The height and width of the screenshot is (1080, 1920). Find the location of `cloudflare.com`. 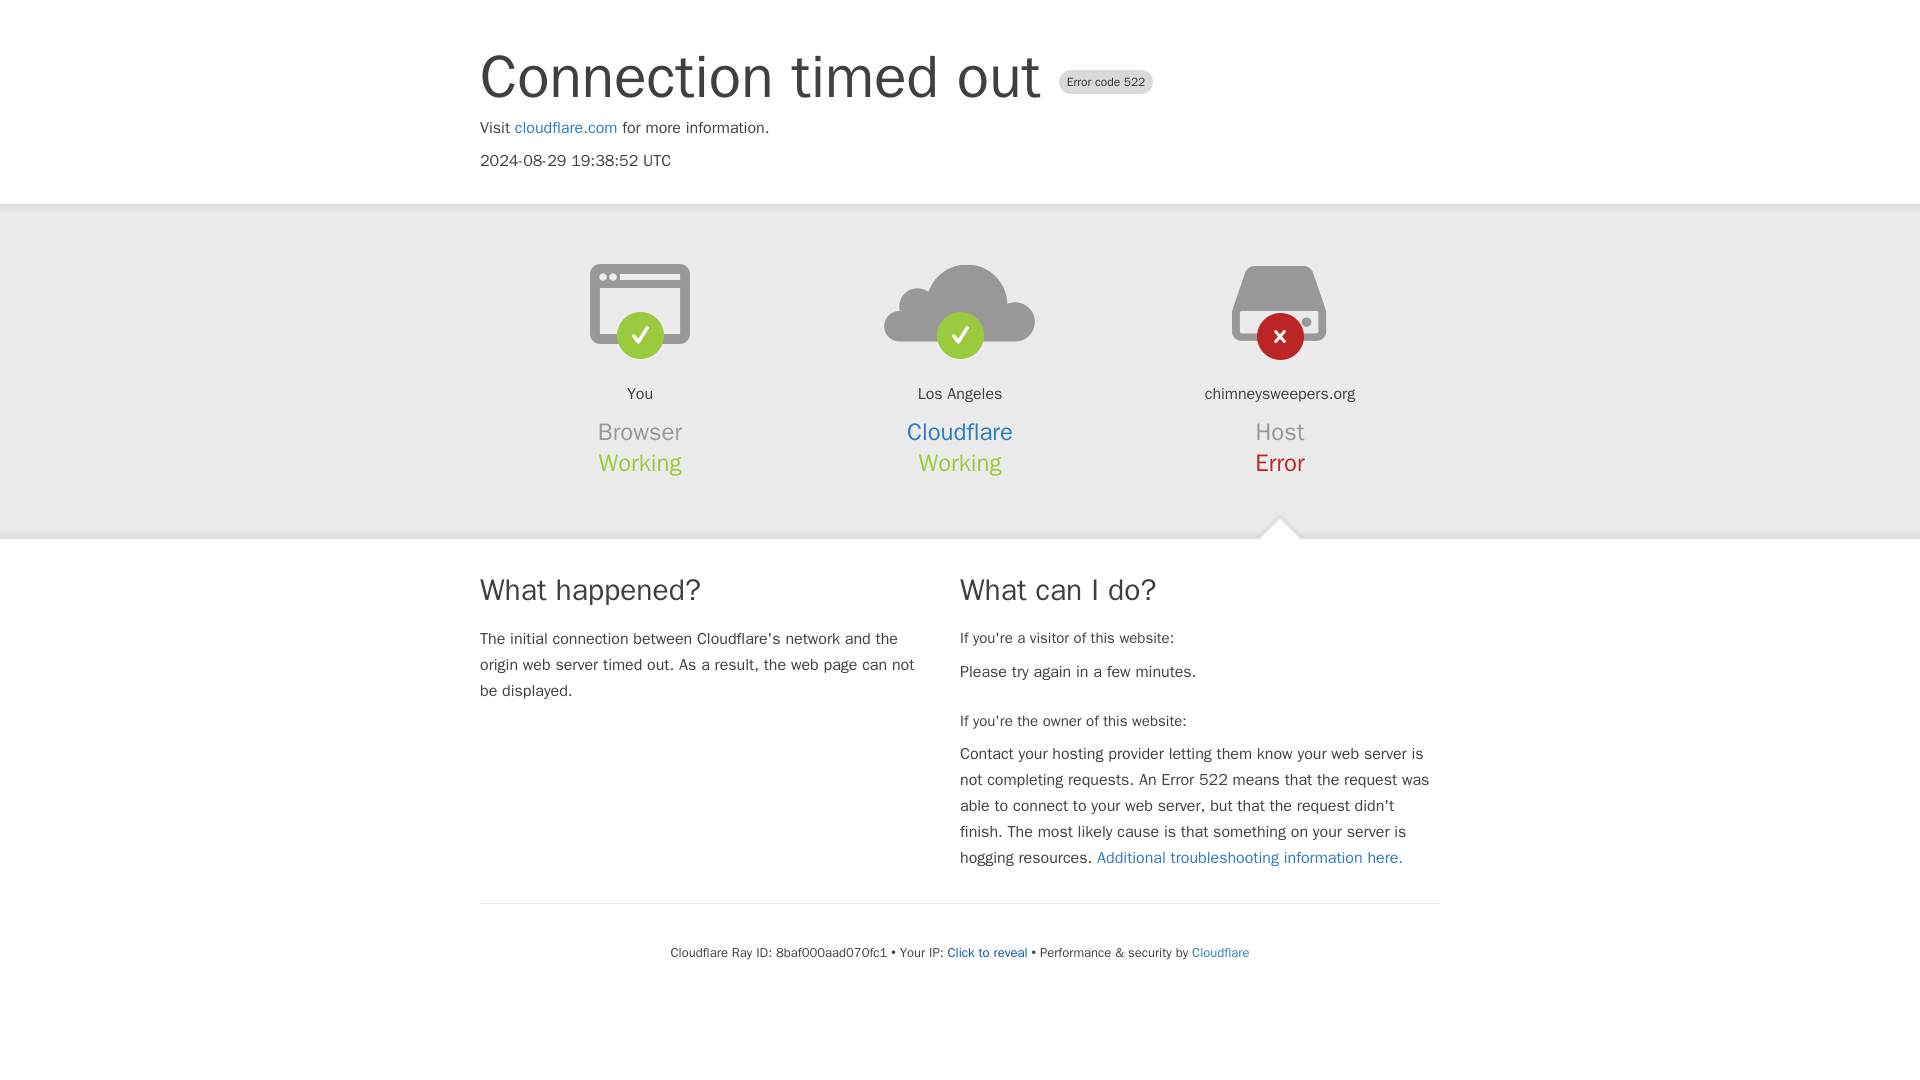

cloudflare.com is located at coordinates (566, 128).